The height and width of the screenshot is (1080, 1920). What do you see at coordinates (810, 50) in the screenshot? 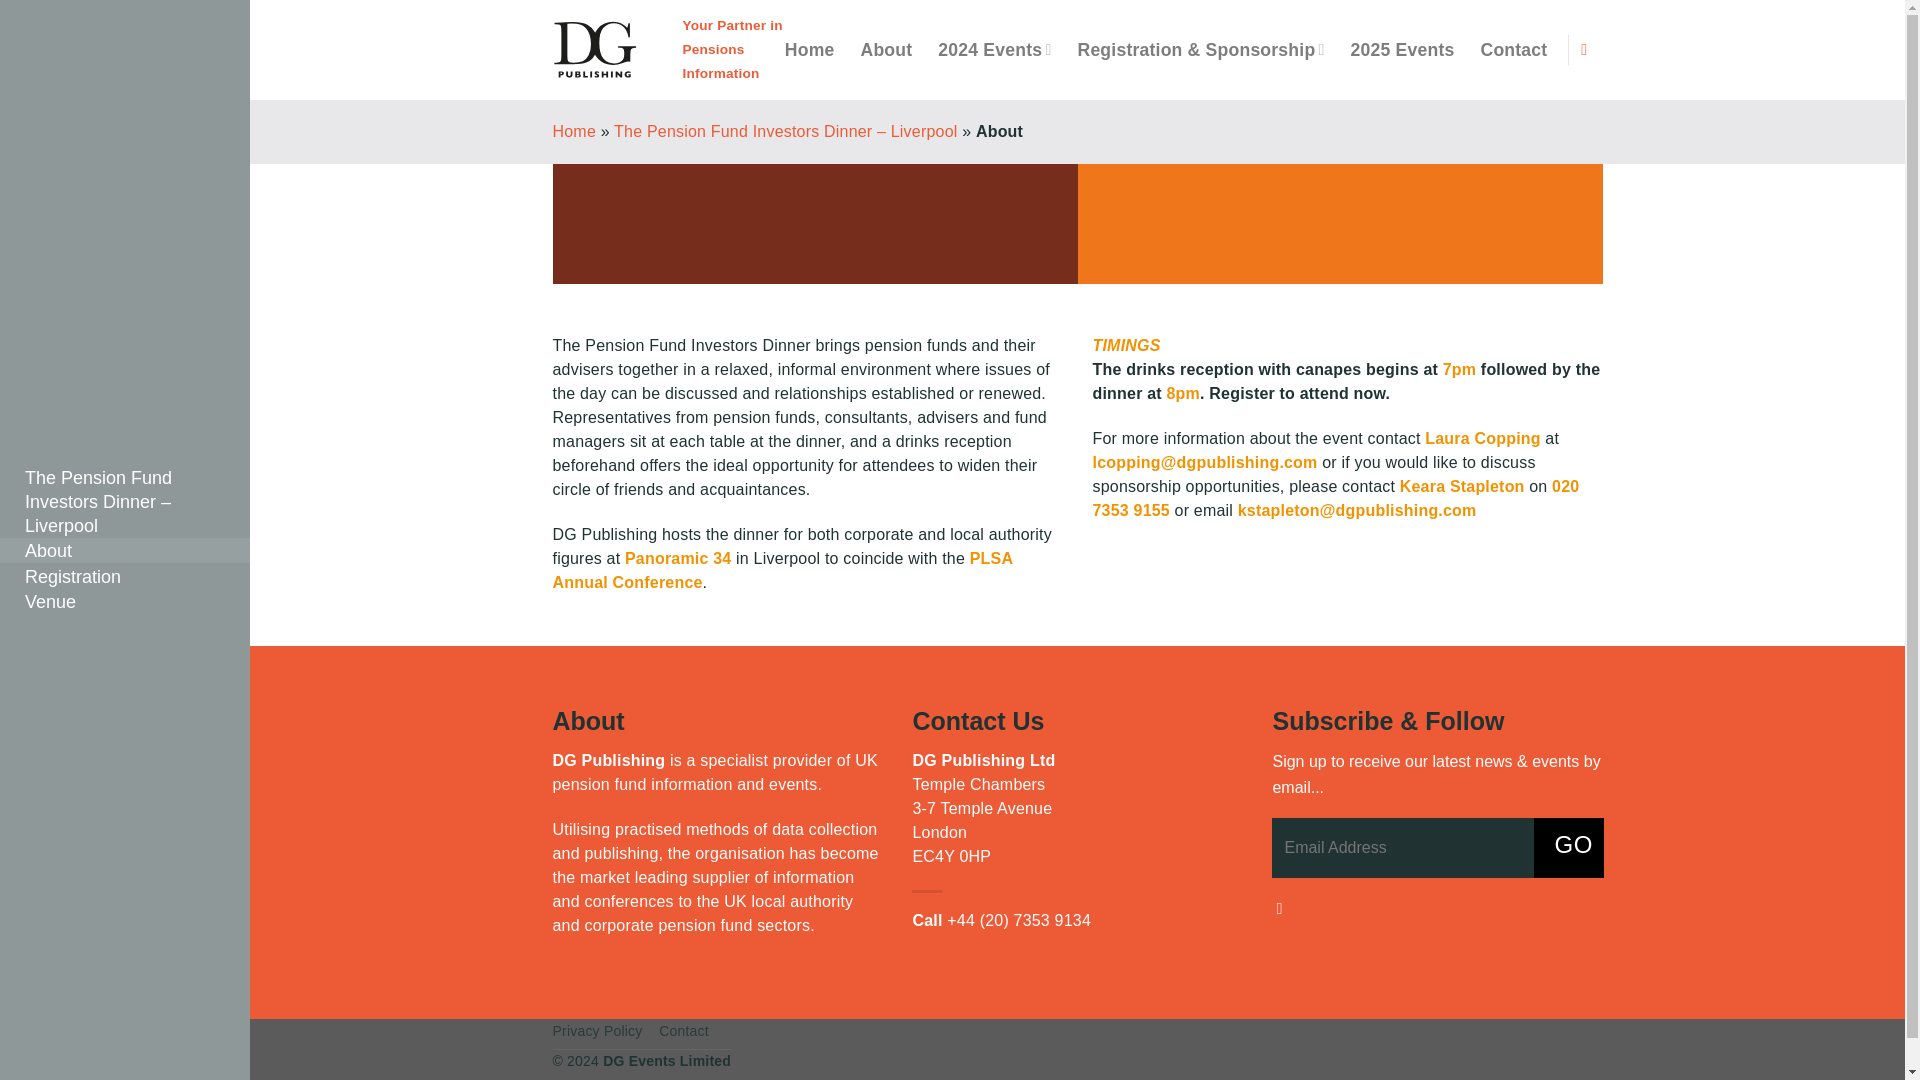
I see `Home` at bounding box center [810, 50].